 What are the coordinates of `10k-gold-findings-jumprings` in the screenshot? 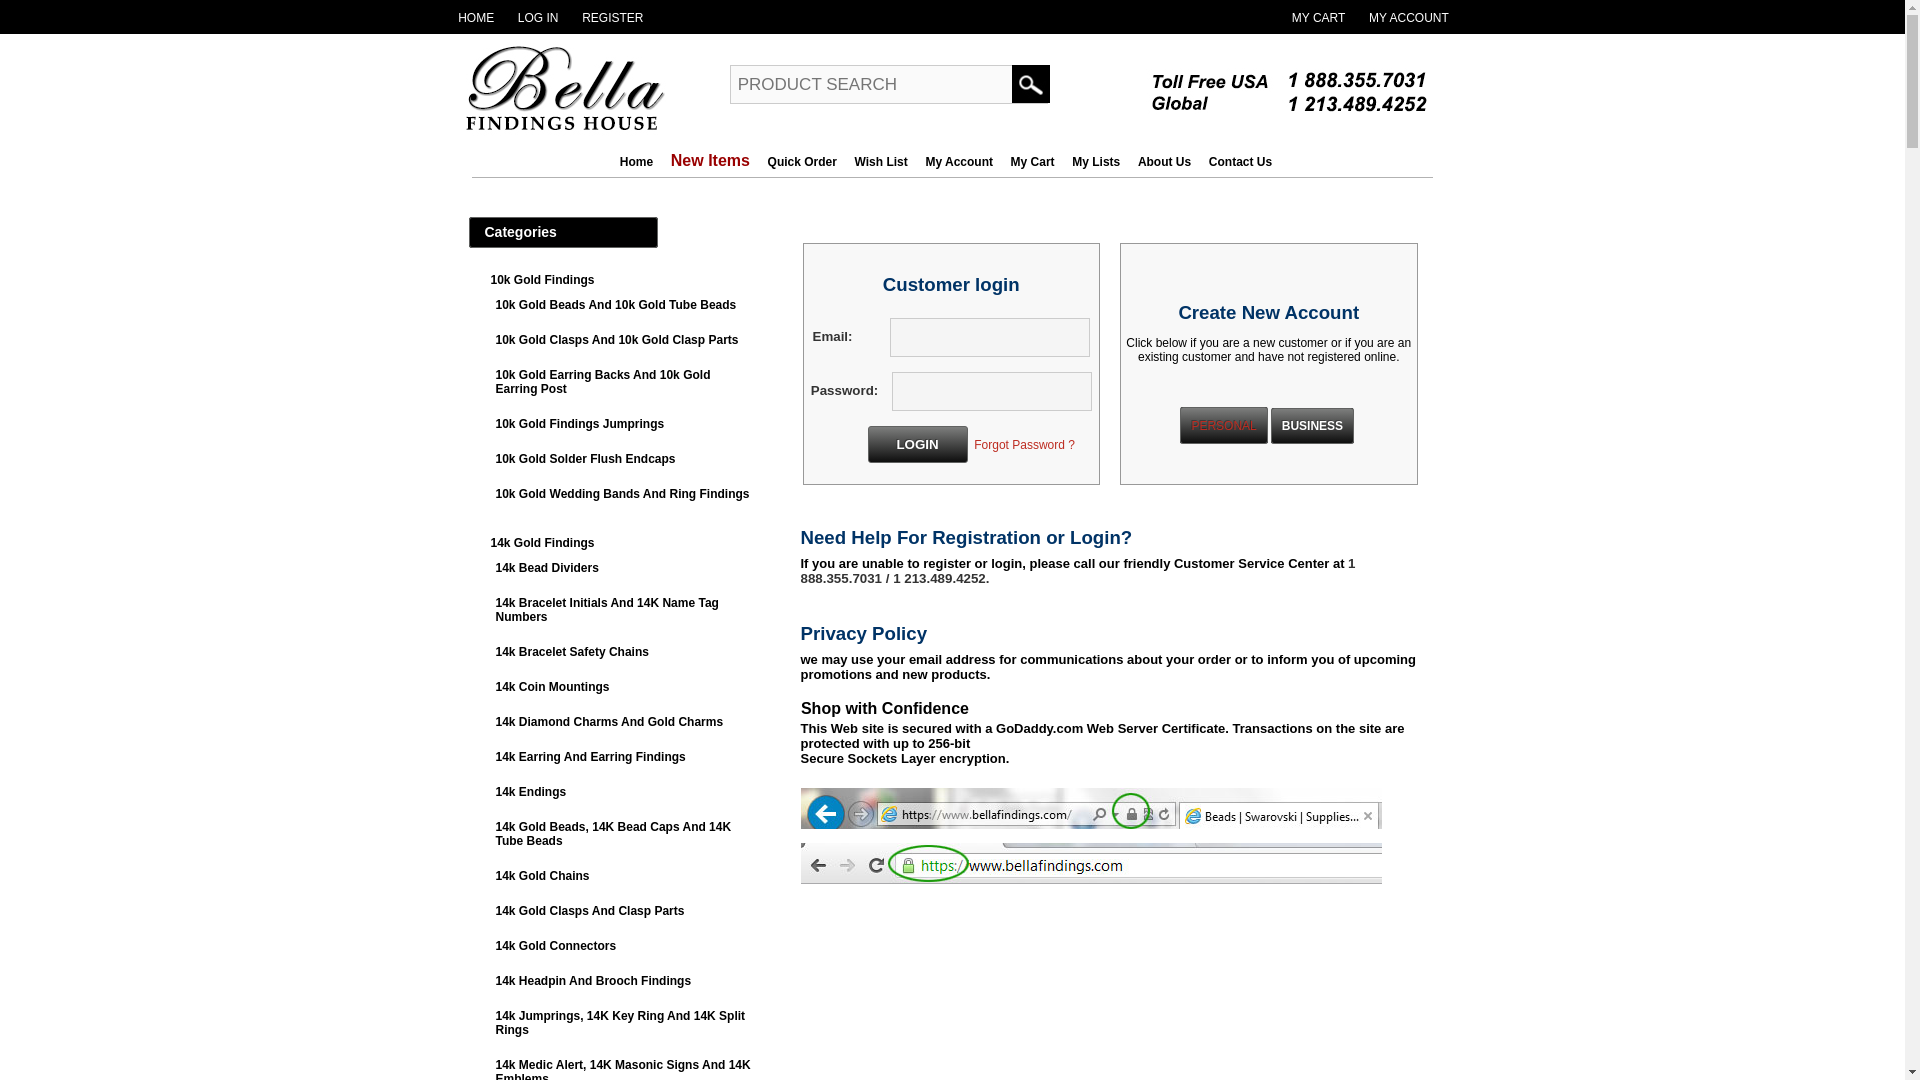 It's located at (580, 423).